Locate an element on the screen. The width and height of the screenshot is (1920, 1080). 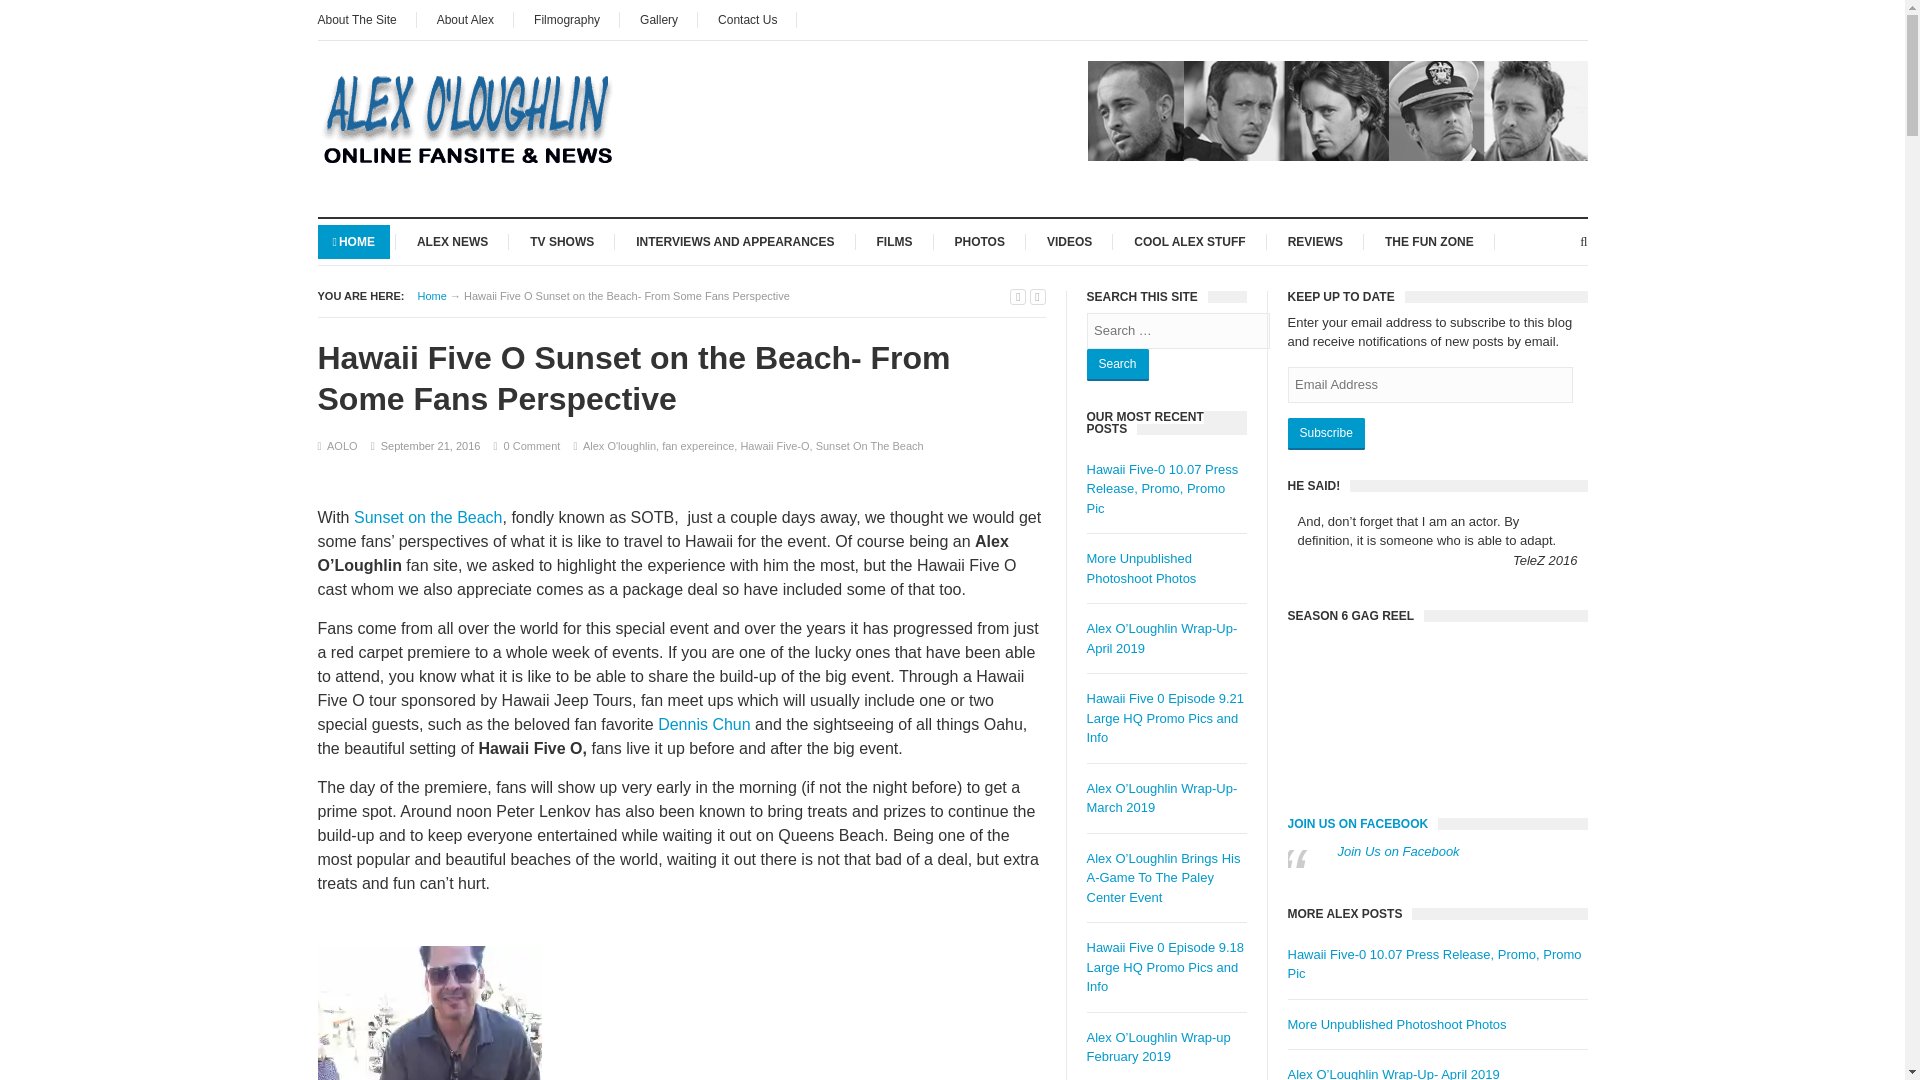
Home is located at coordinates (432, 296).